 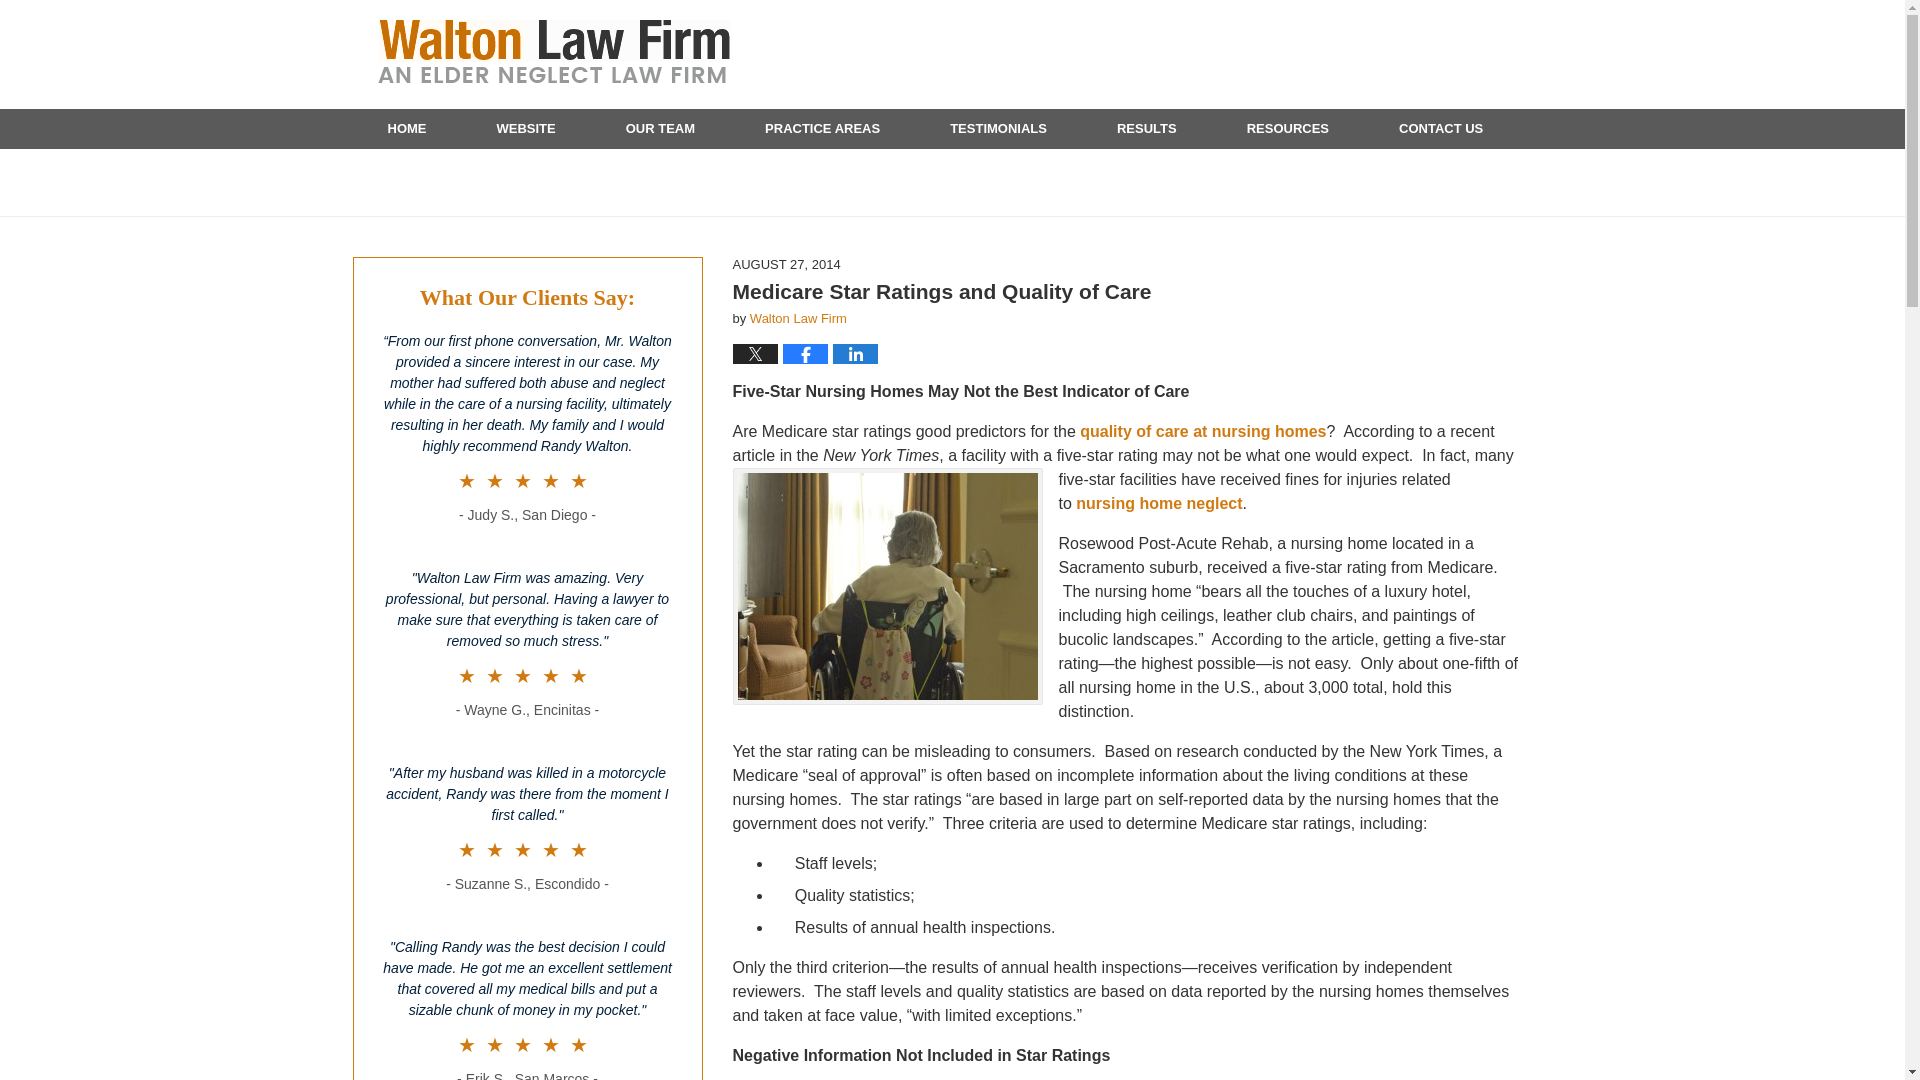 I want to click on RESOURCES, so click(x=1287, y=129).